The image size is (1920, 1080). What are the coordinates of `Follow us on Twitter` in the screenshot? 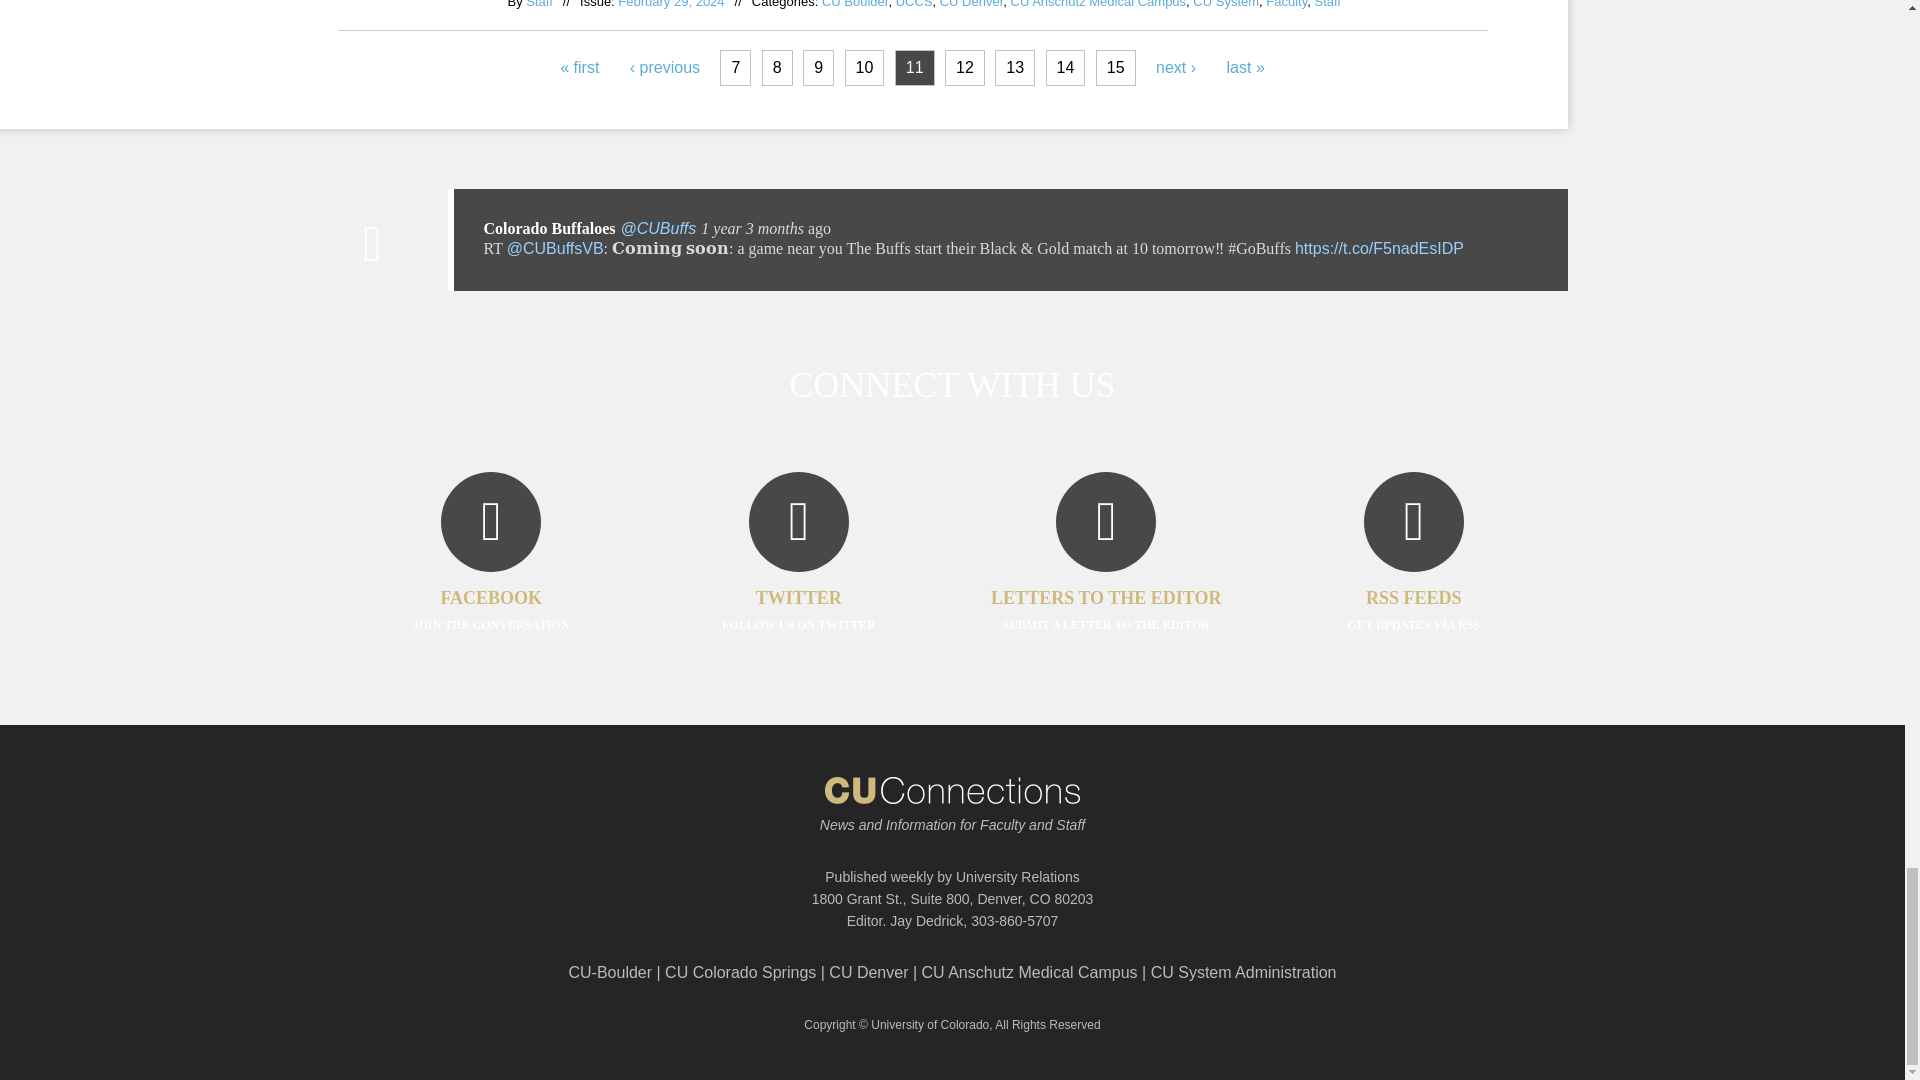 It's located at (798, 582).